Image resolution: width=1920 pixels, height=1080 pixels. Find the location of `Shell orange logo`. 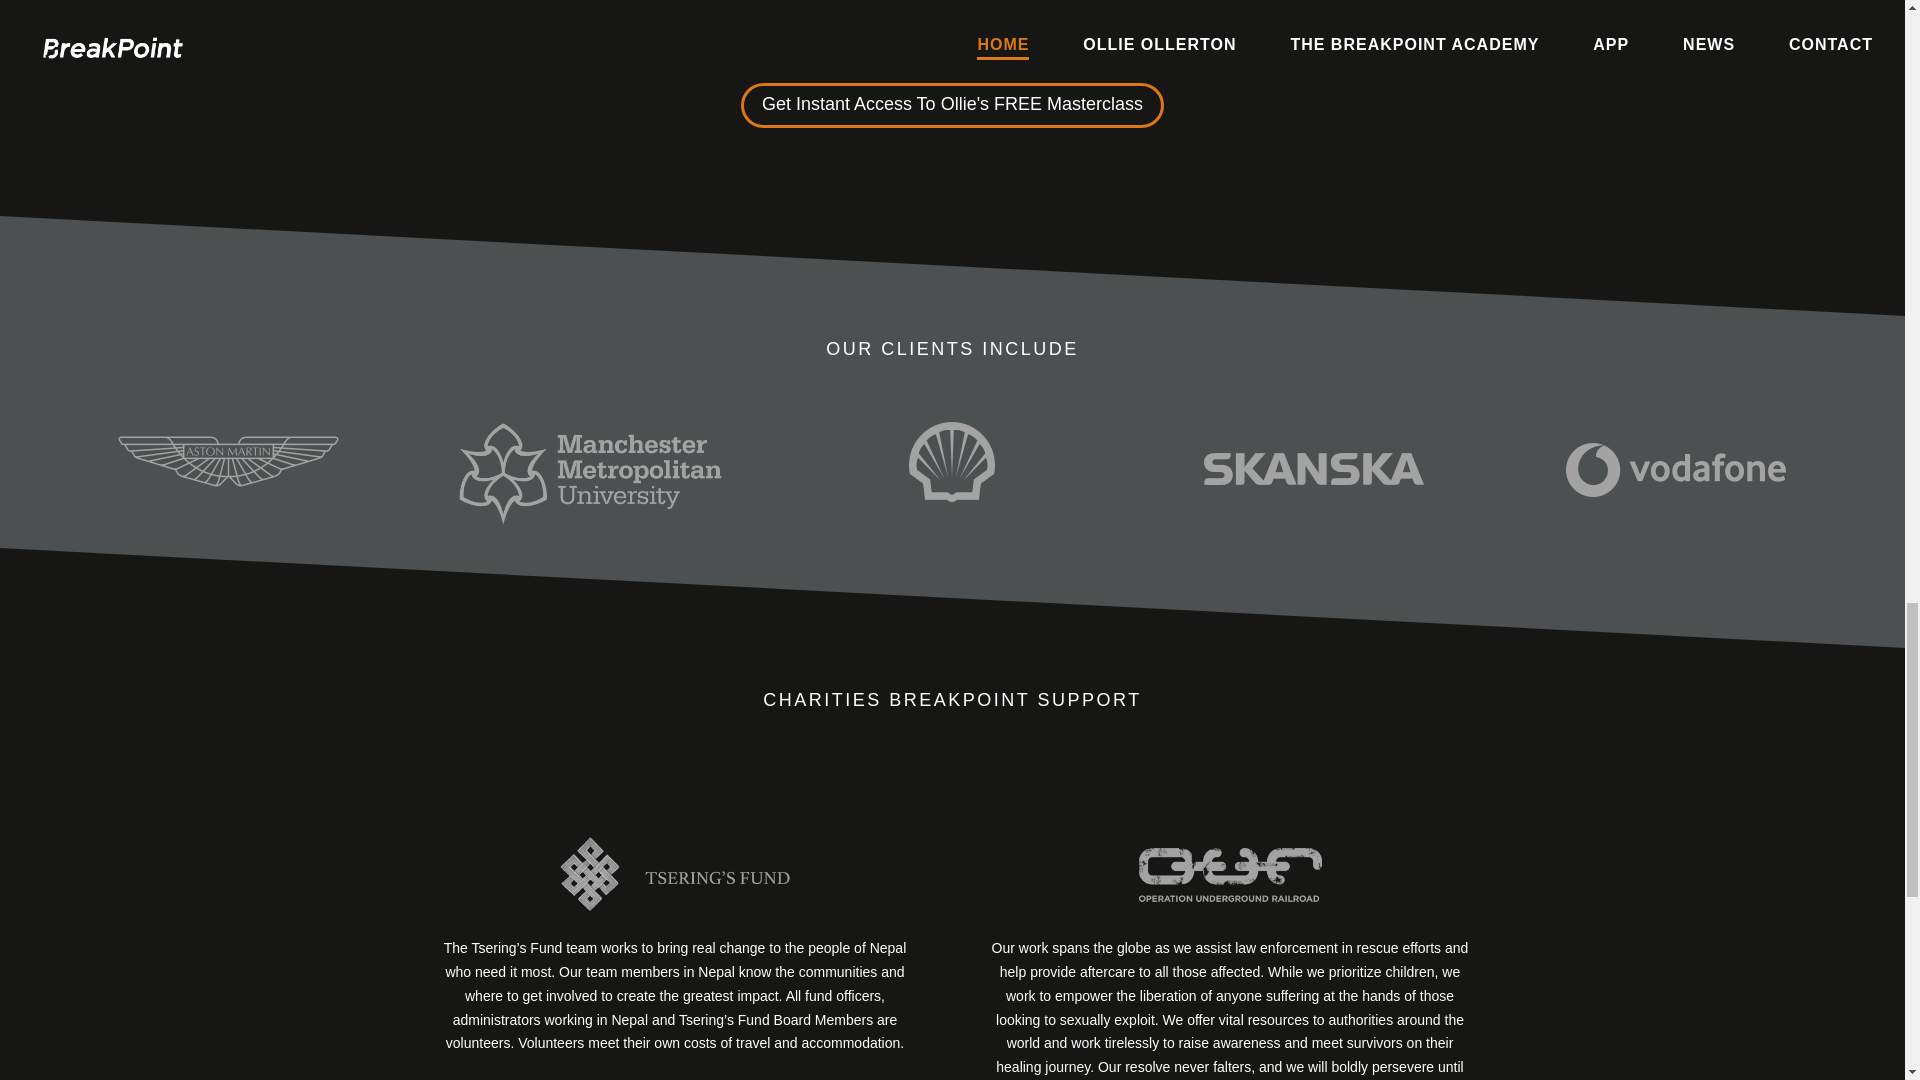

Shell orange logo is located at coordinates (951, 462).